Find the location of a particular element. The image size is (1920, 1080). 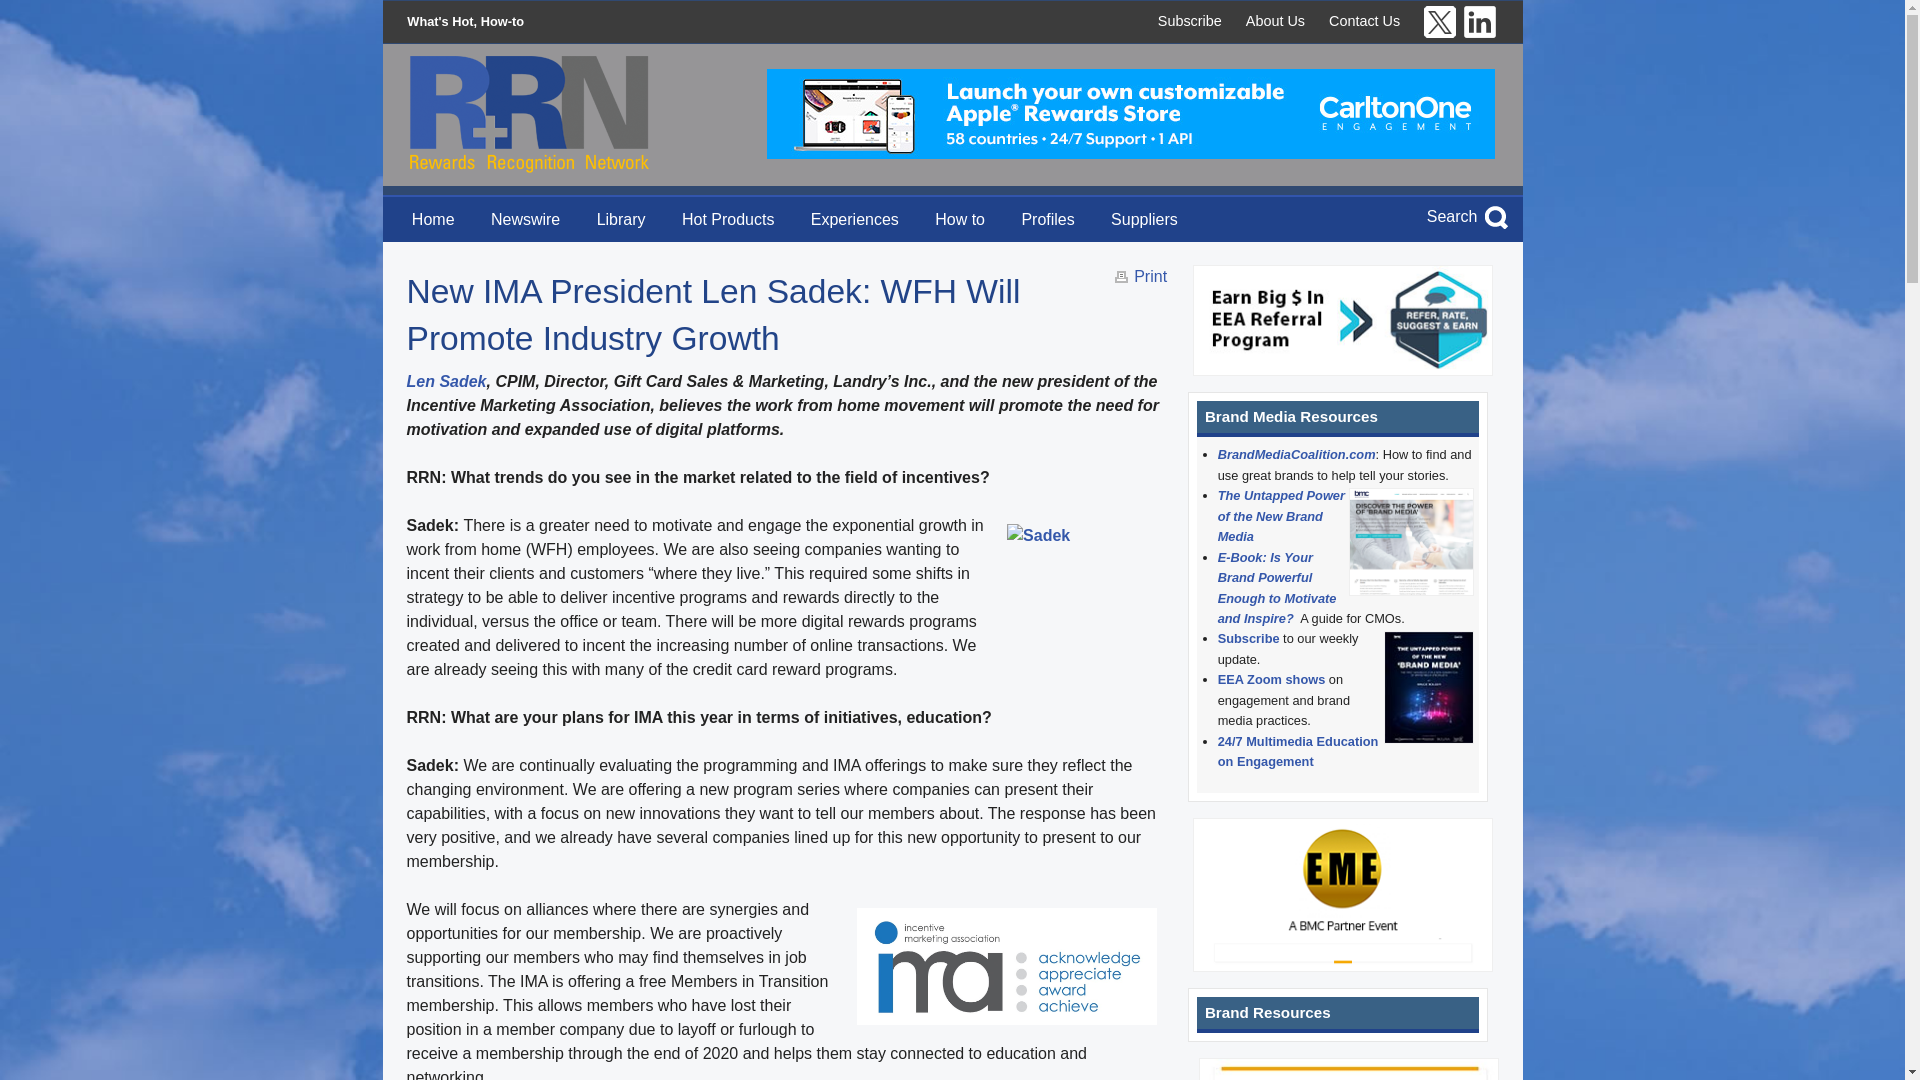

Suppliers is located at coordinates (1144, 218).